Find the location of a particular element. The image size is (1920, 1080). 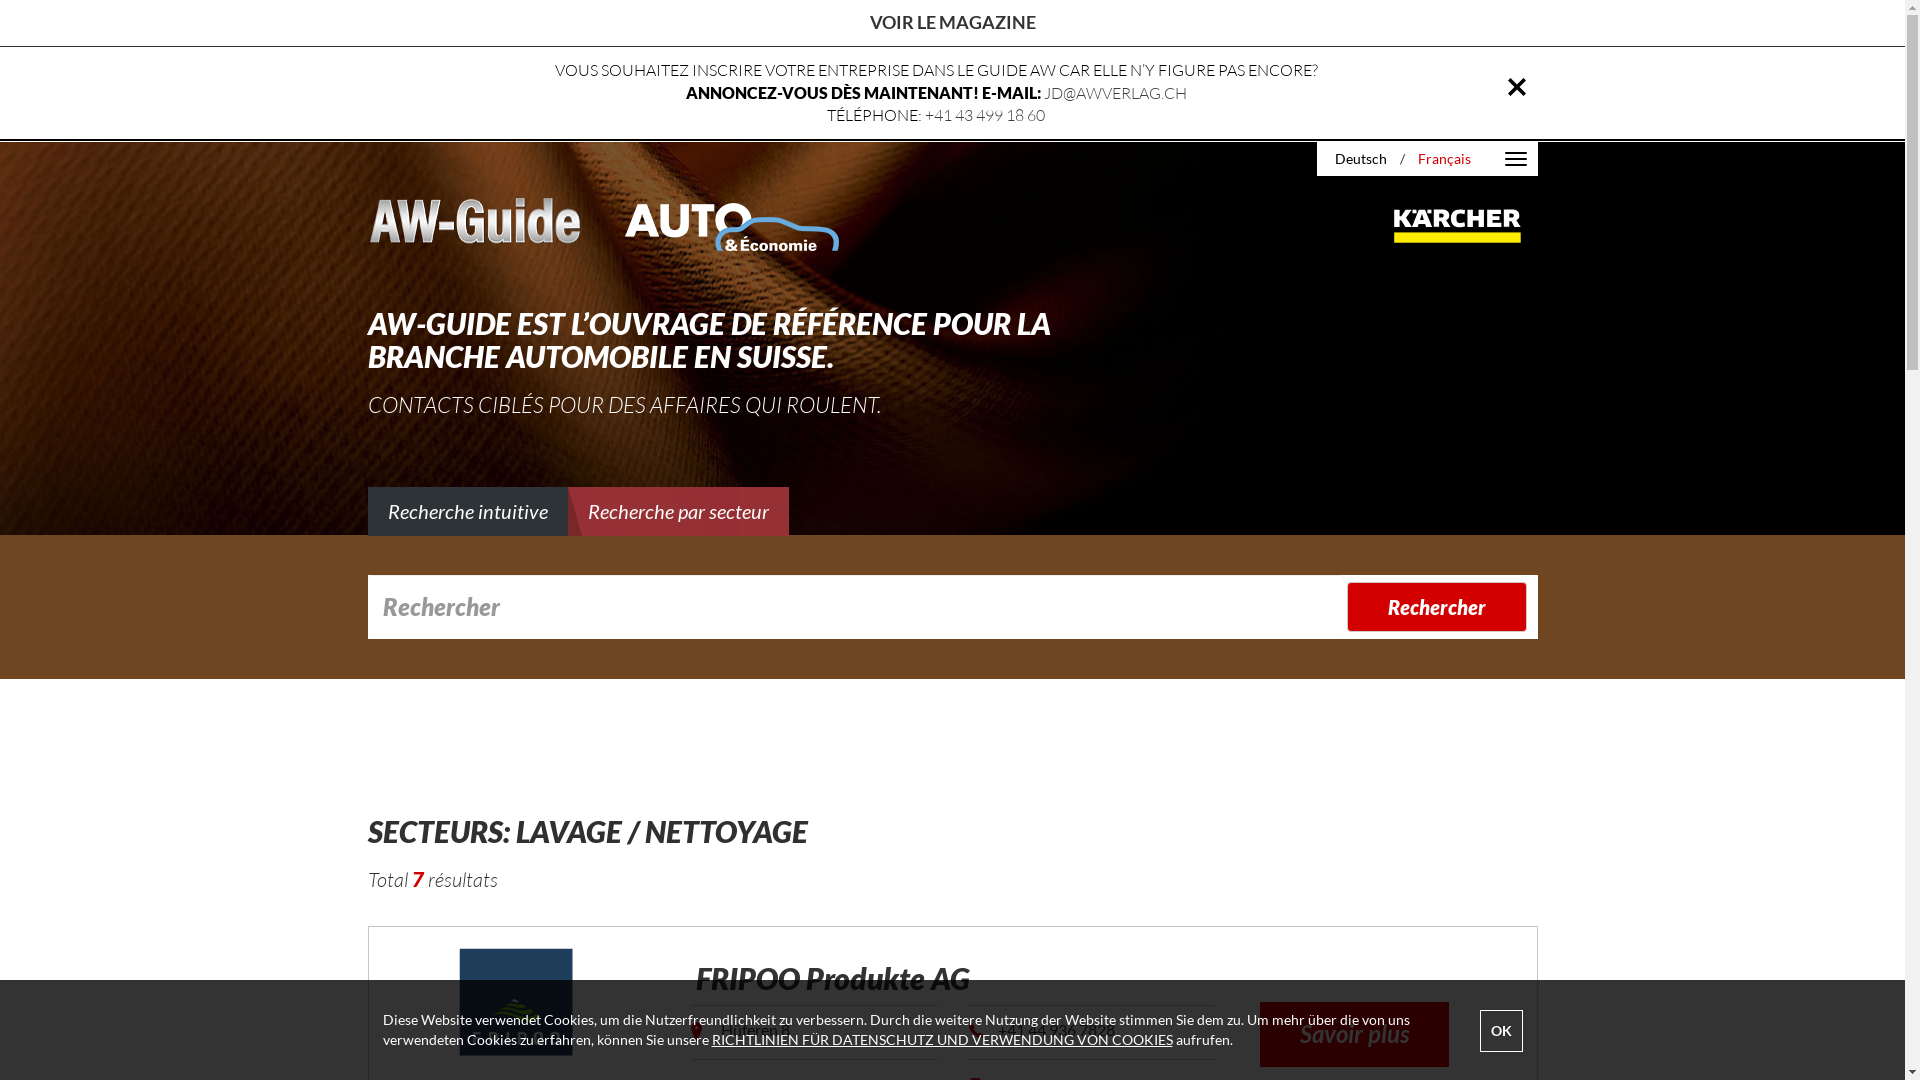

Recherche intuitive is located at coordinates (468, 512).